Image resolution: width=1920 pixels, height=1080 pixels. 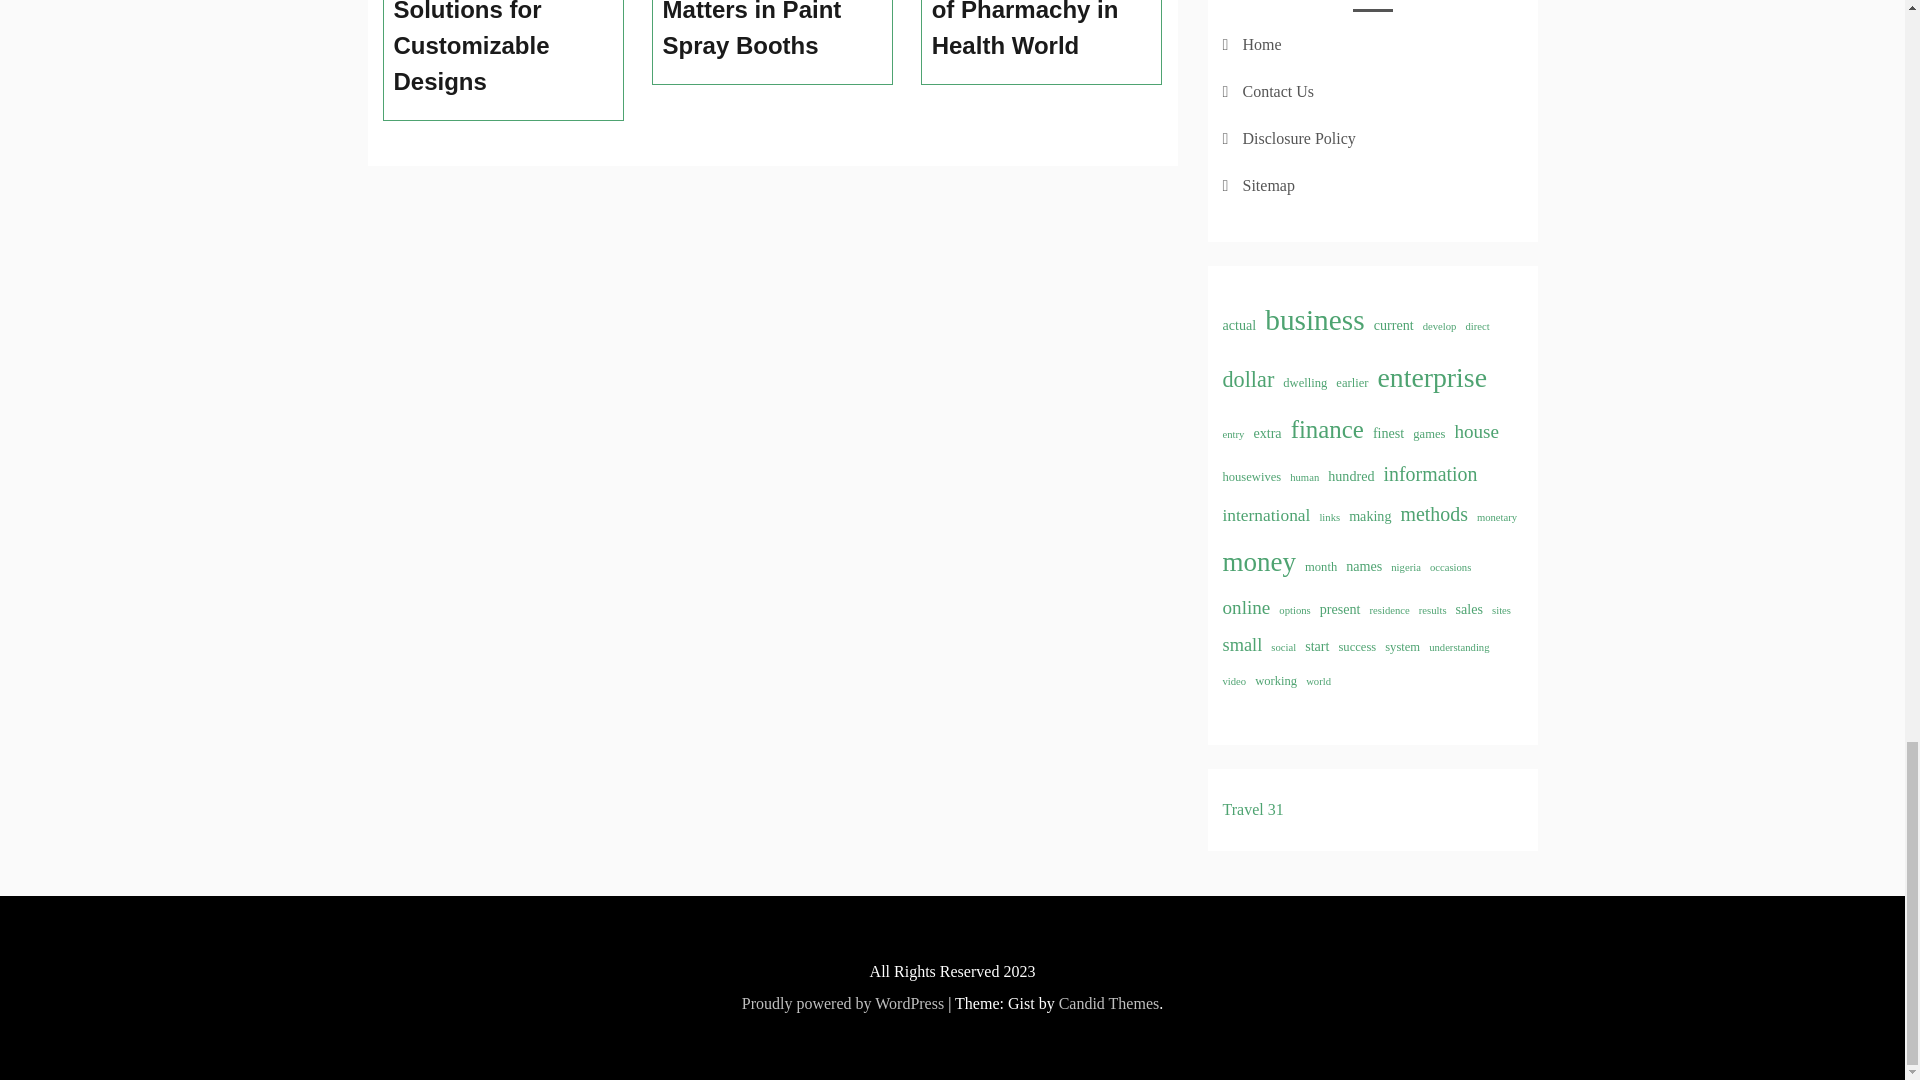 What do you see at coordinates (1042, 32) in the screenshot?
I see `The Significance of Pharmachy in Health World` at bounding box center [1042, 32].